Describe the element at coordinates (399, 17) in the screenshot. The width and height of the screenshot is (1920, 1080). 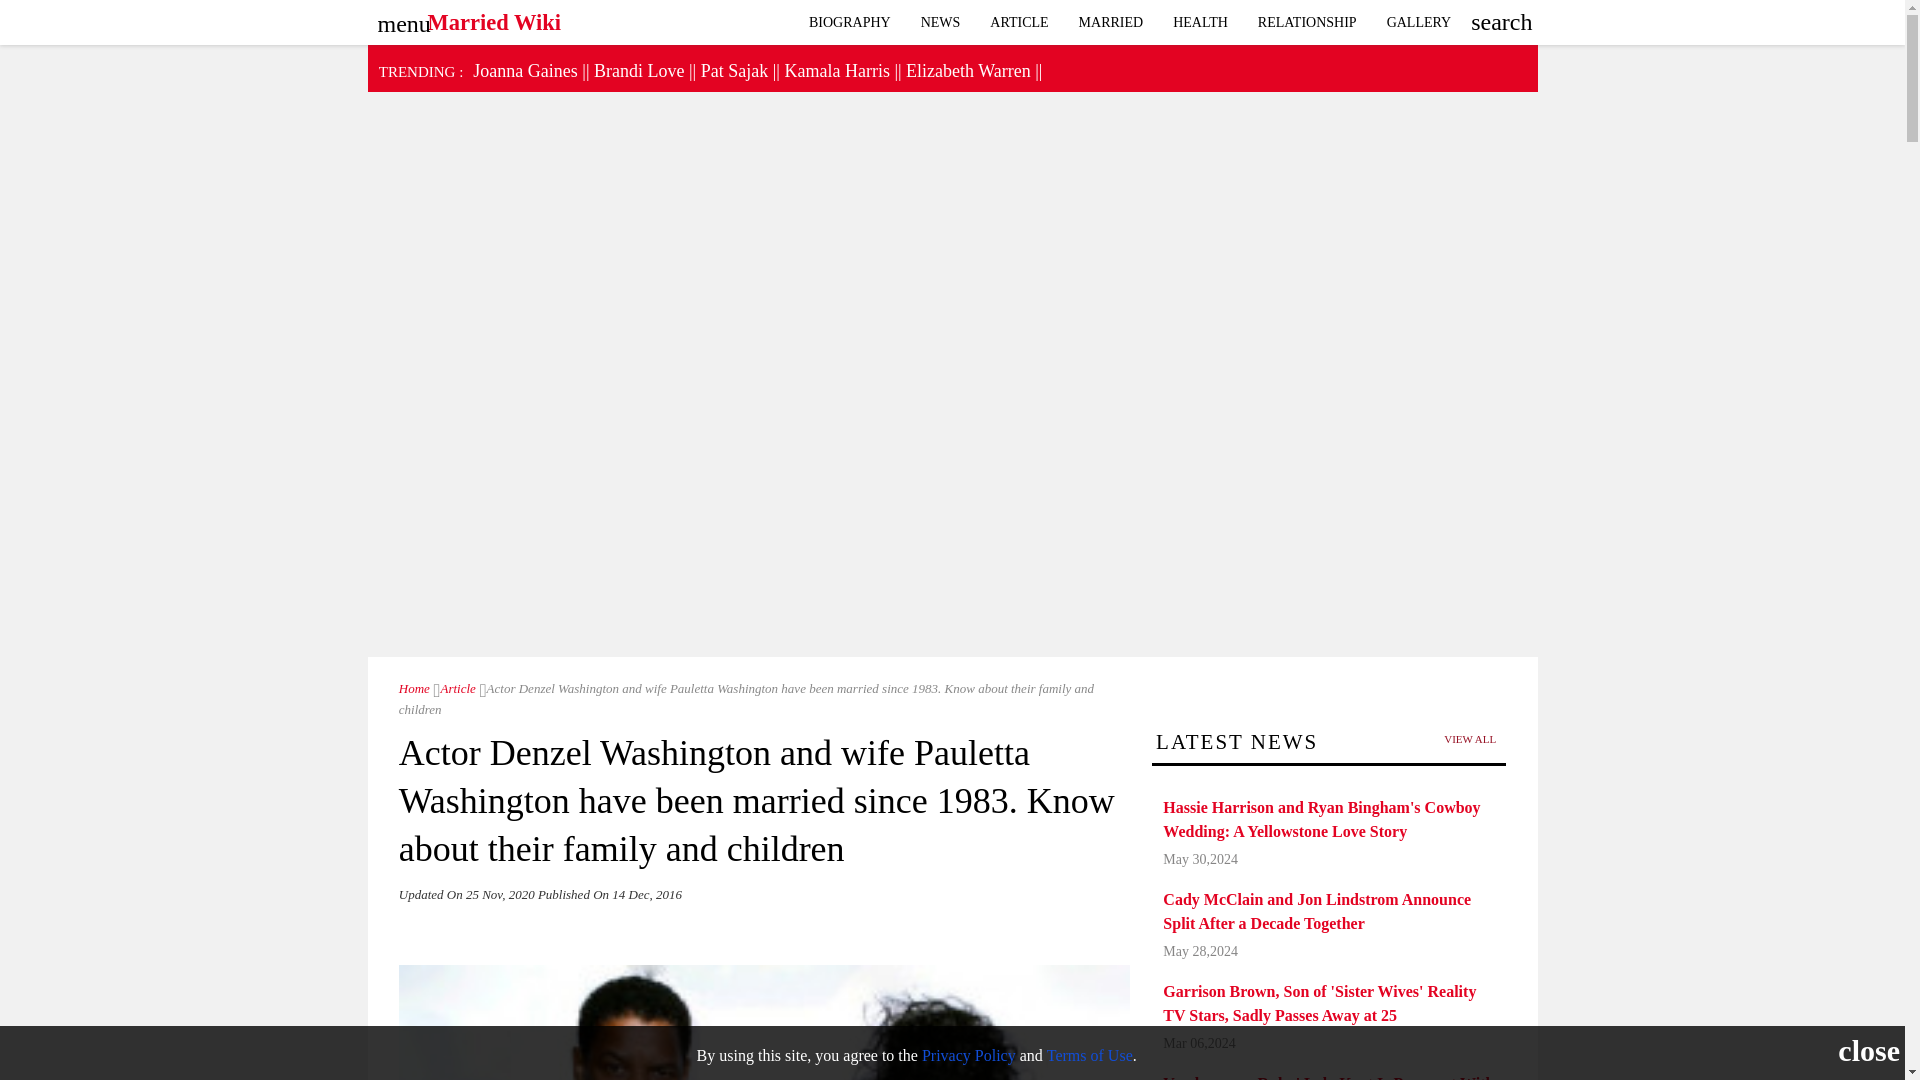
I see `menu` at that location.